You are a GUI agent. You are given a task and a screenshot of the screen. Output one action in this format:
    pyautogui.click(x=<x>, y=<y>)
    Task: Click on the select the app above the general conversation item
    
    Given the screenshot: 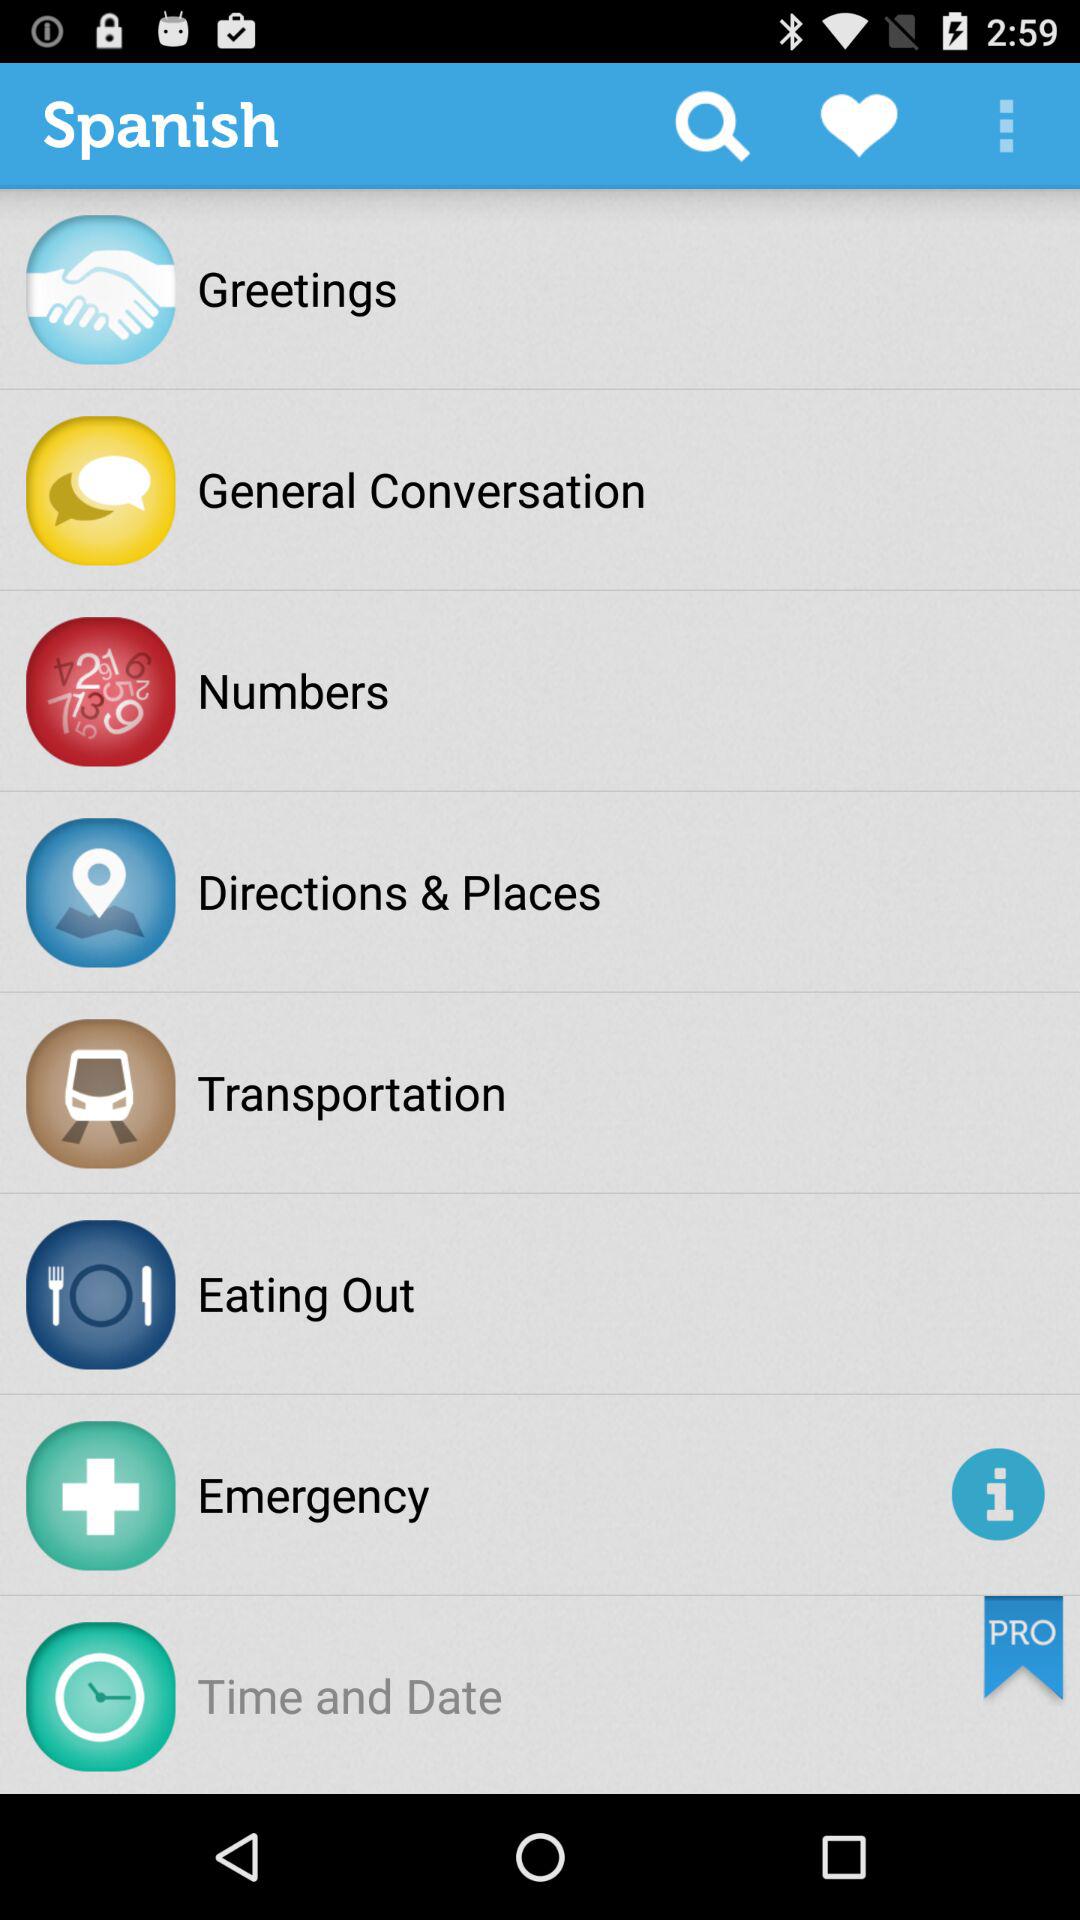 What is the action you would take?
    pyautogui.click(x=712, y=126)
    